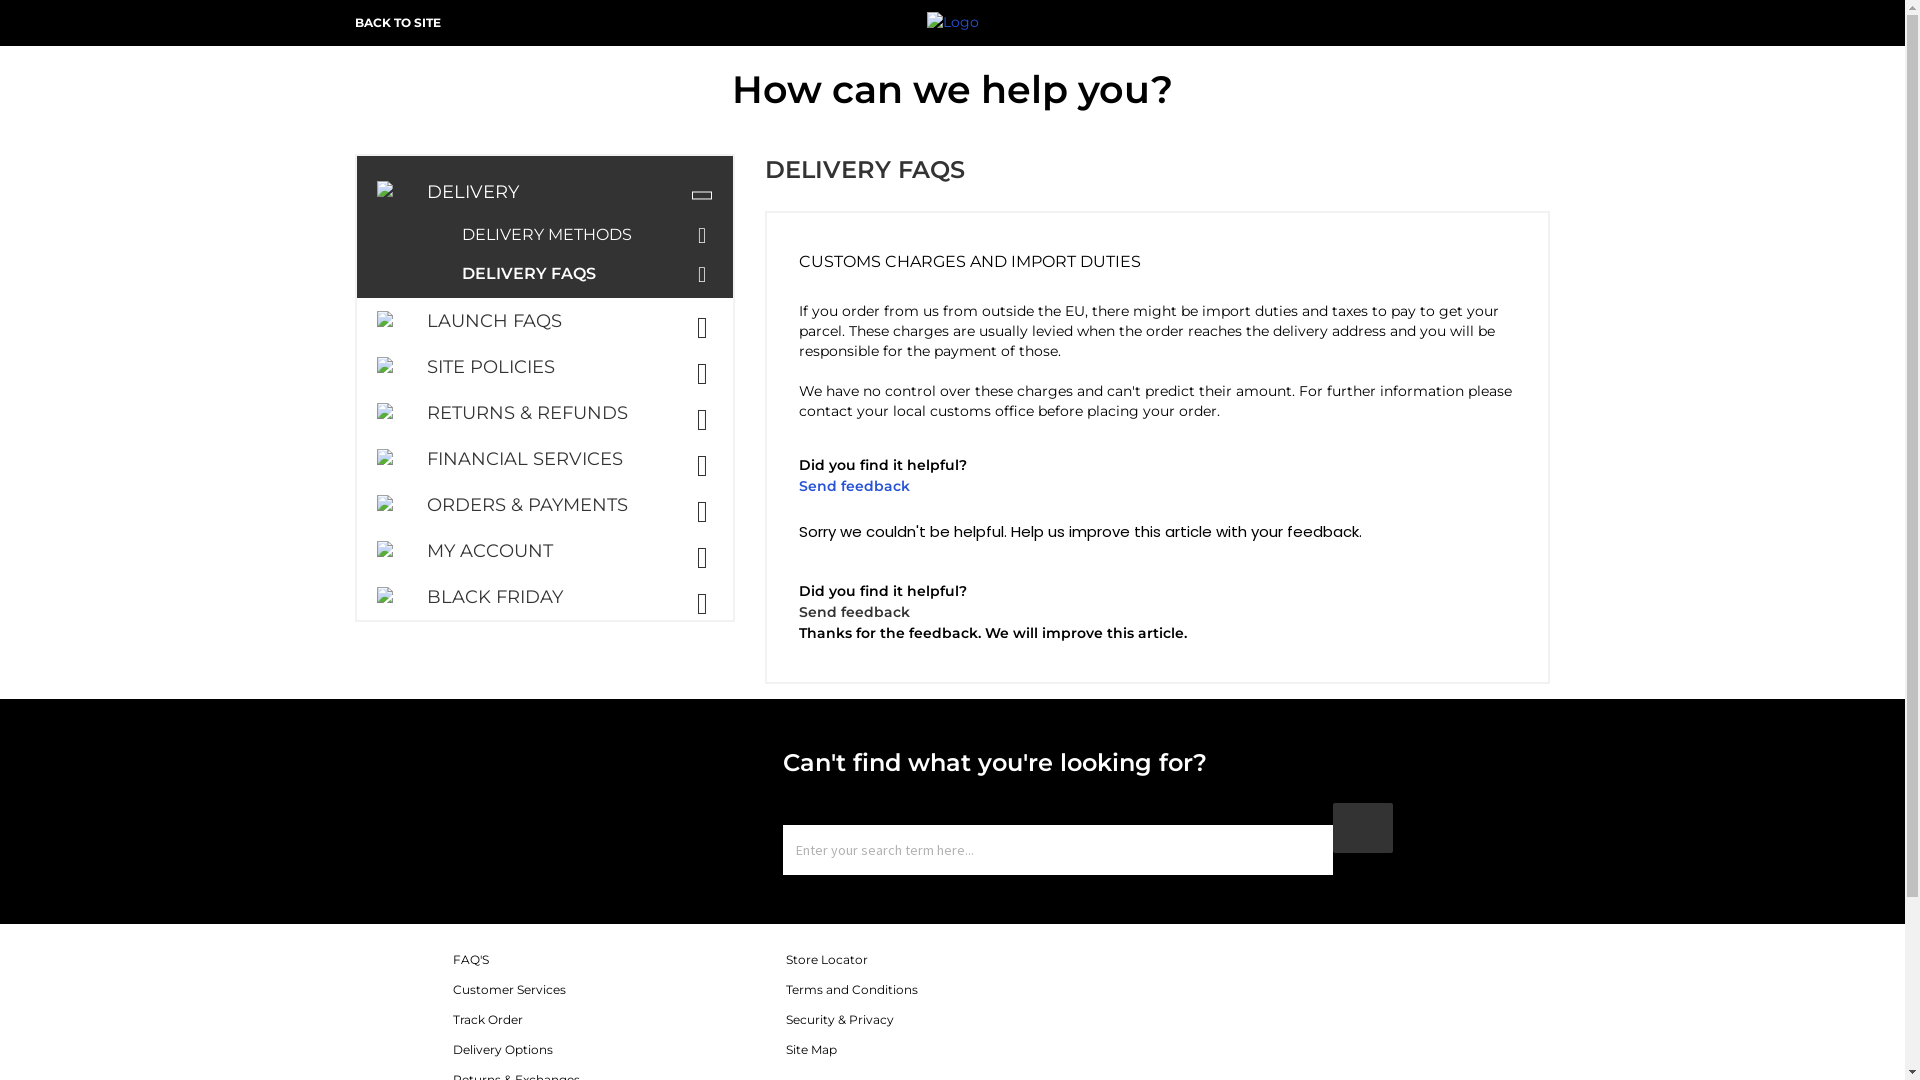  I want to click on Send feedback, so click(854, 612).